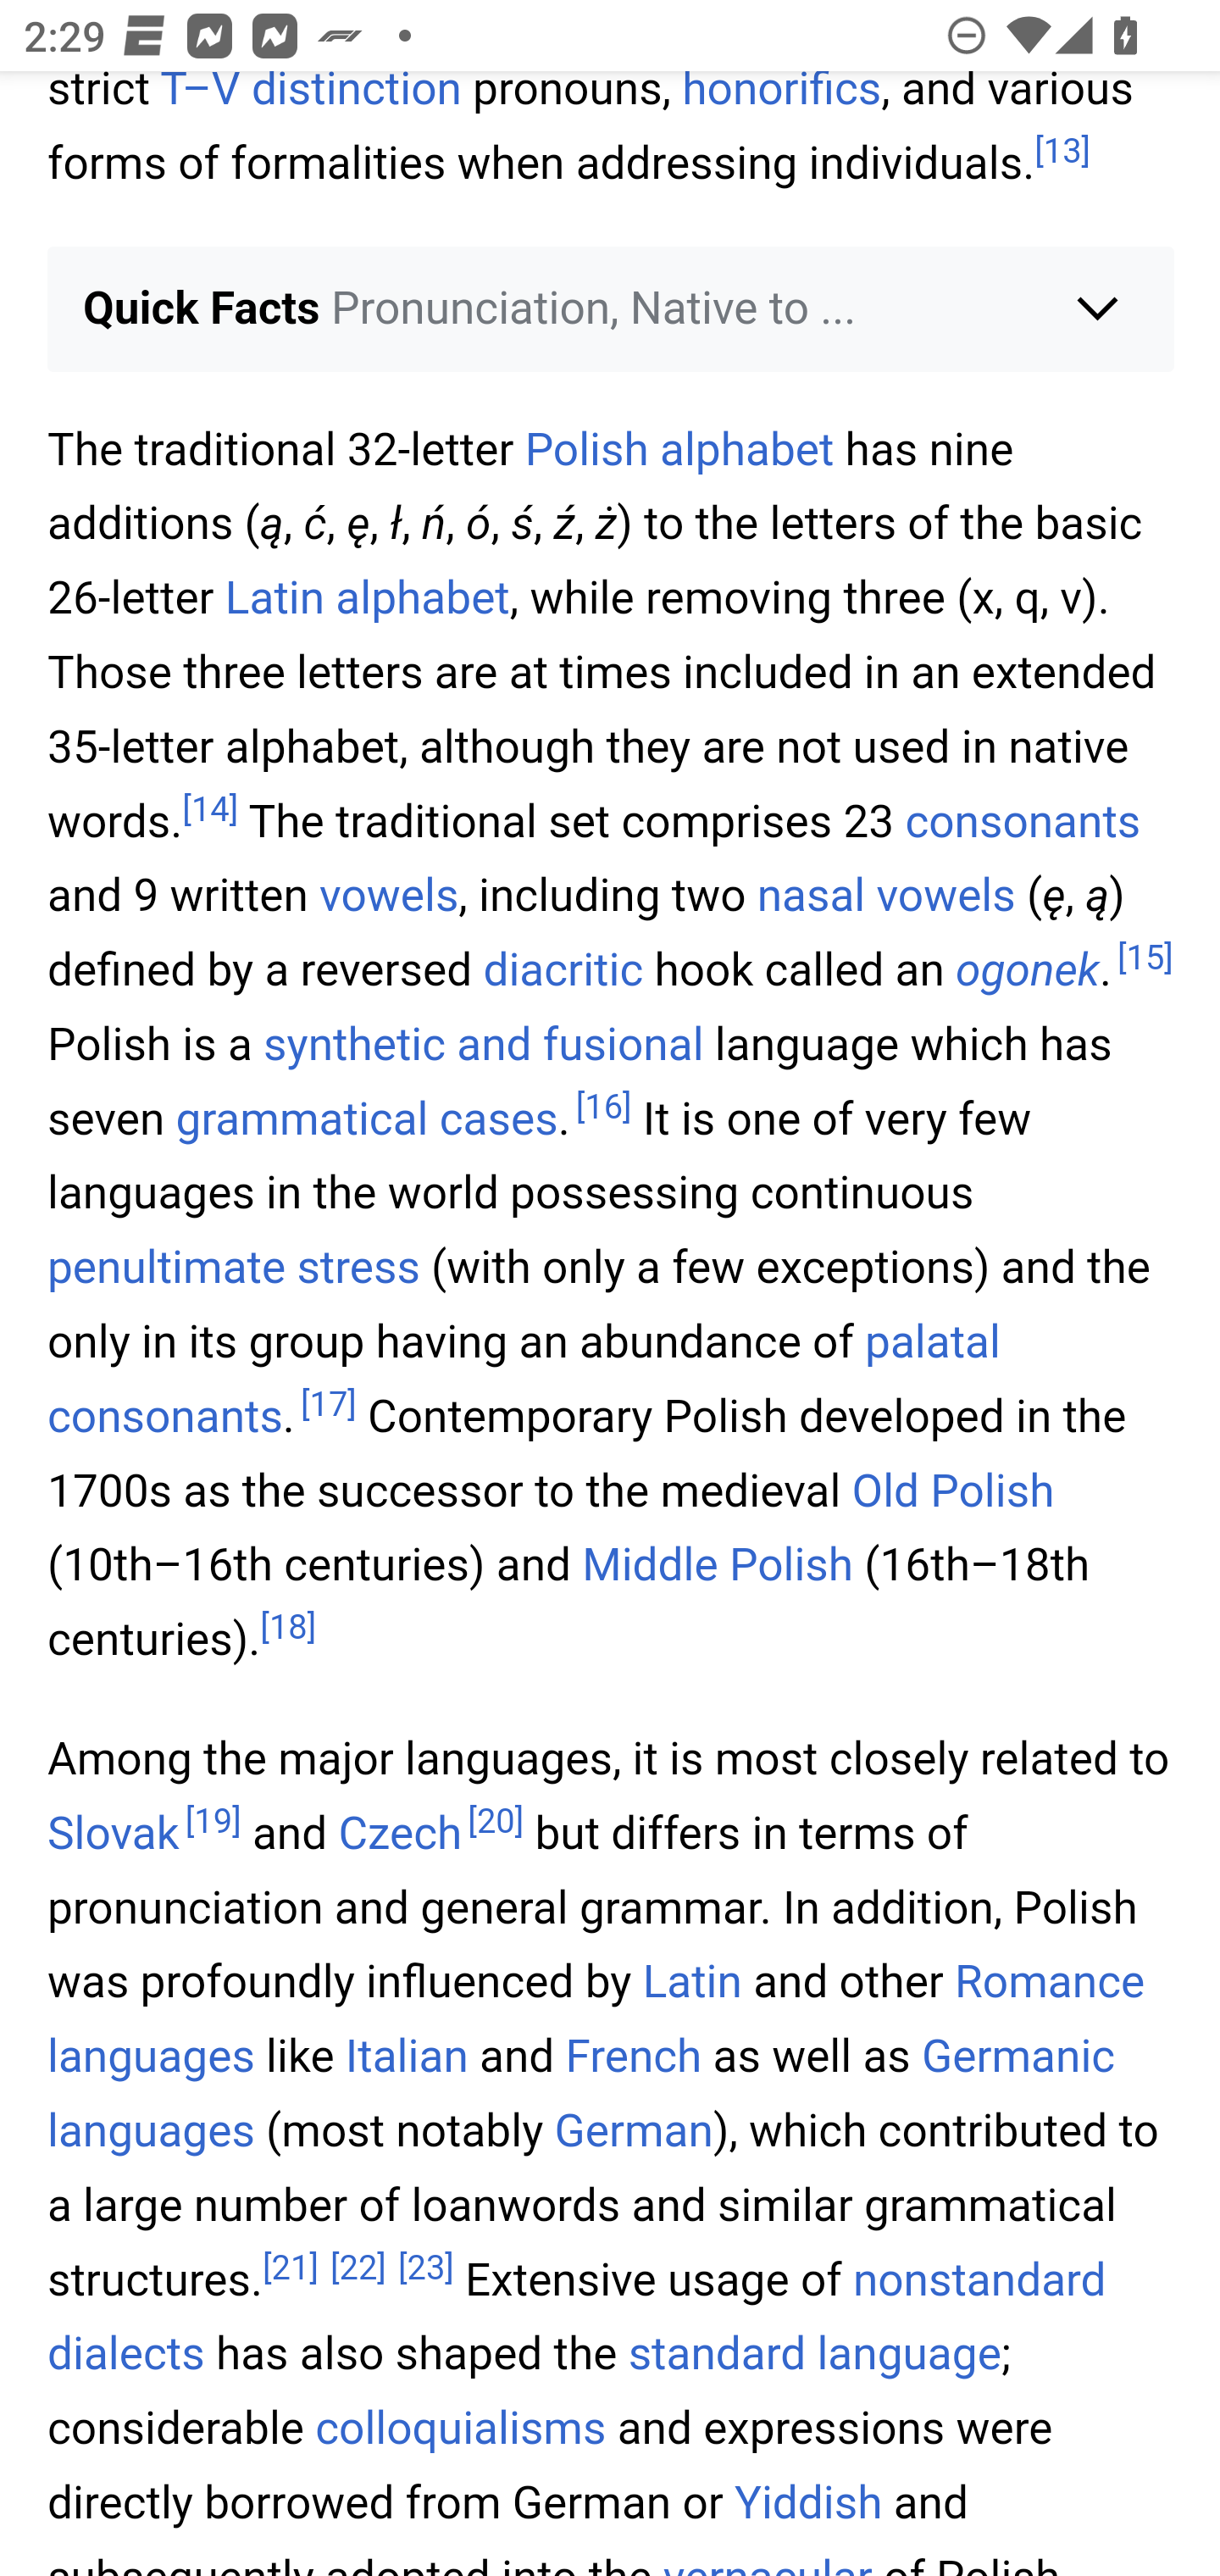  I want to click on penultimate stress, so click(234, 1269).